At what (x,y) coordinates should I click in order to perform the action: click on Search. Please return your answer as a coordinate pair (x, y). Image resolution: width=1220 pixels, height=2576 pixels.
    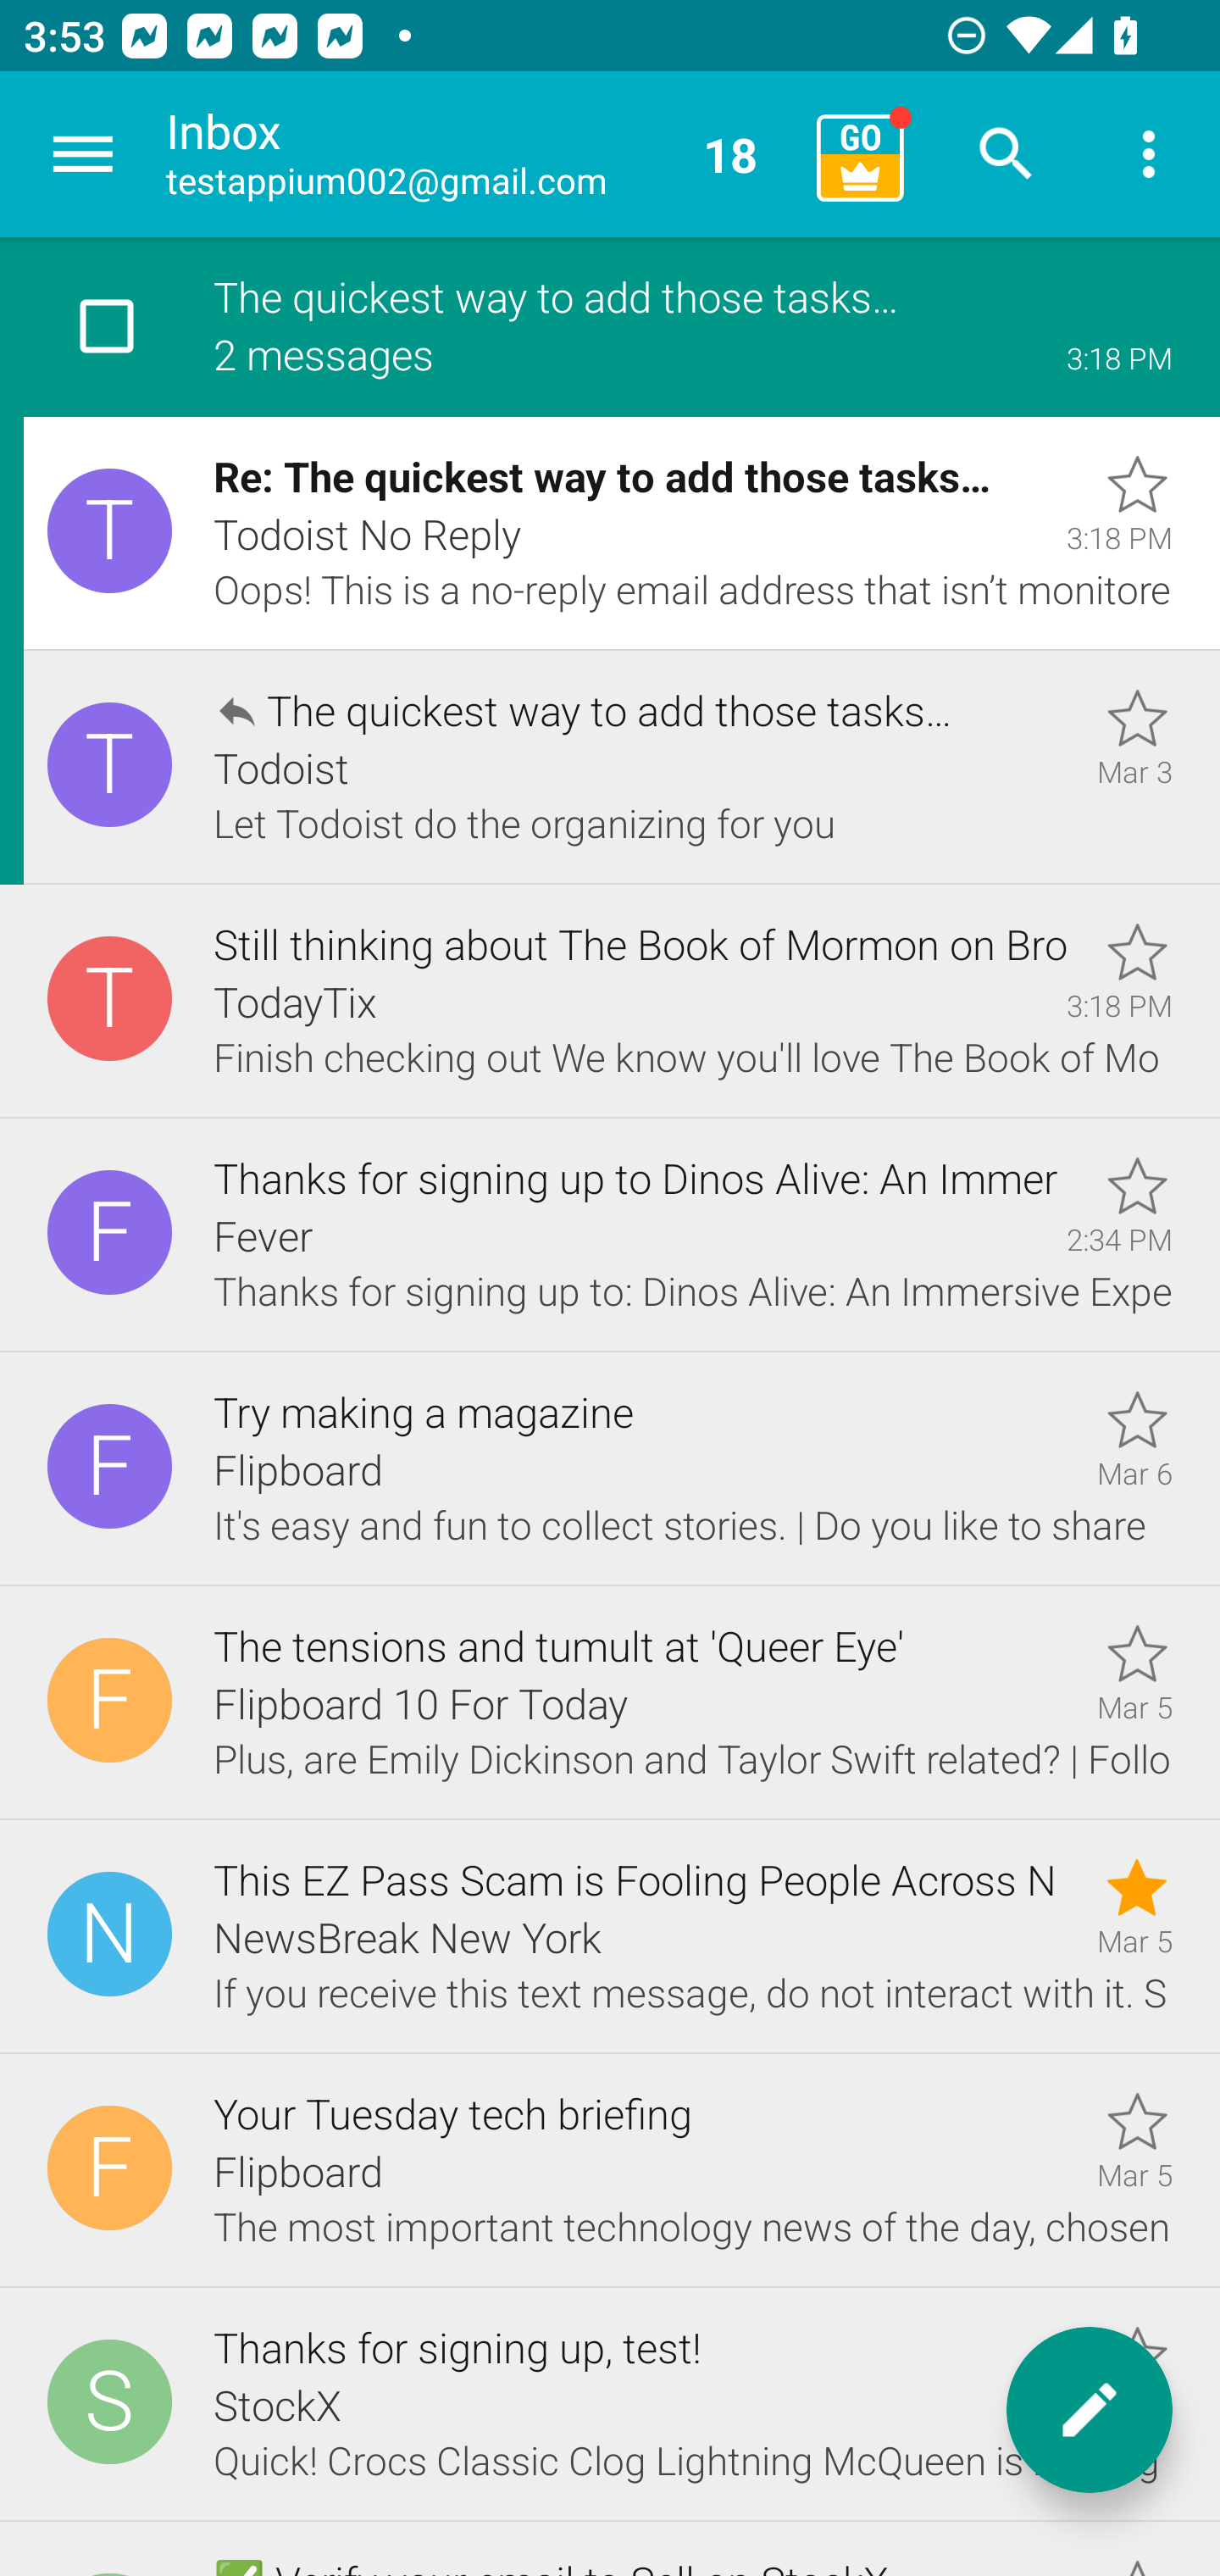
    Looking at the image, I should click on (1006, 154).